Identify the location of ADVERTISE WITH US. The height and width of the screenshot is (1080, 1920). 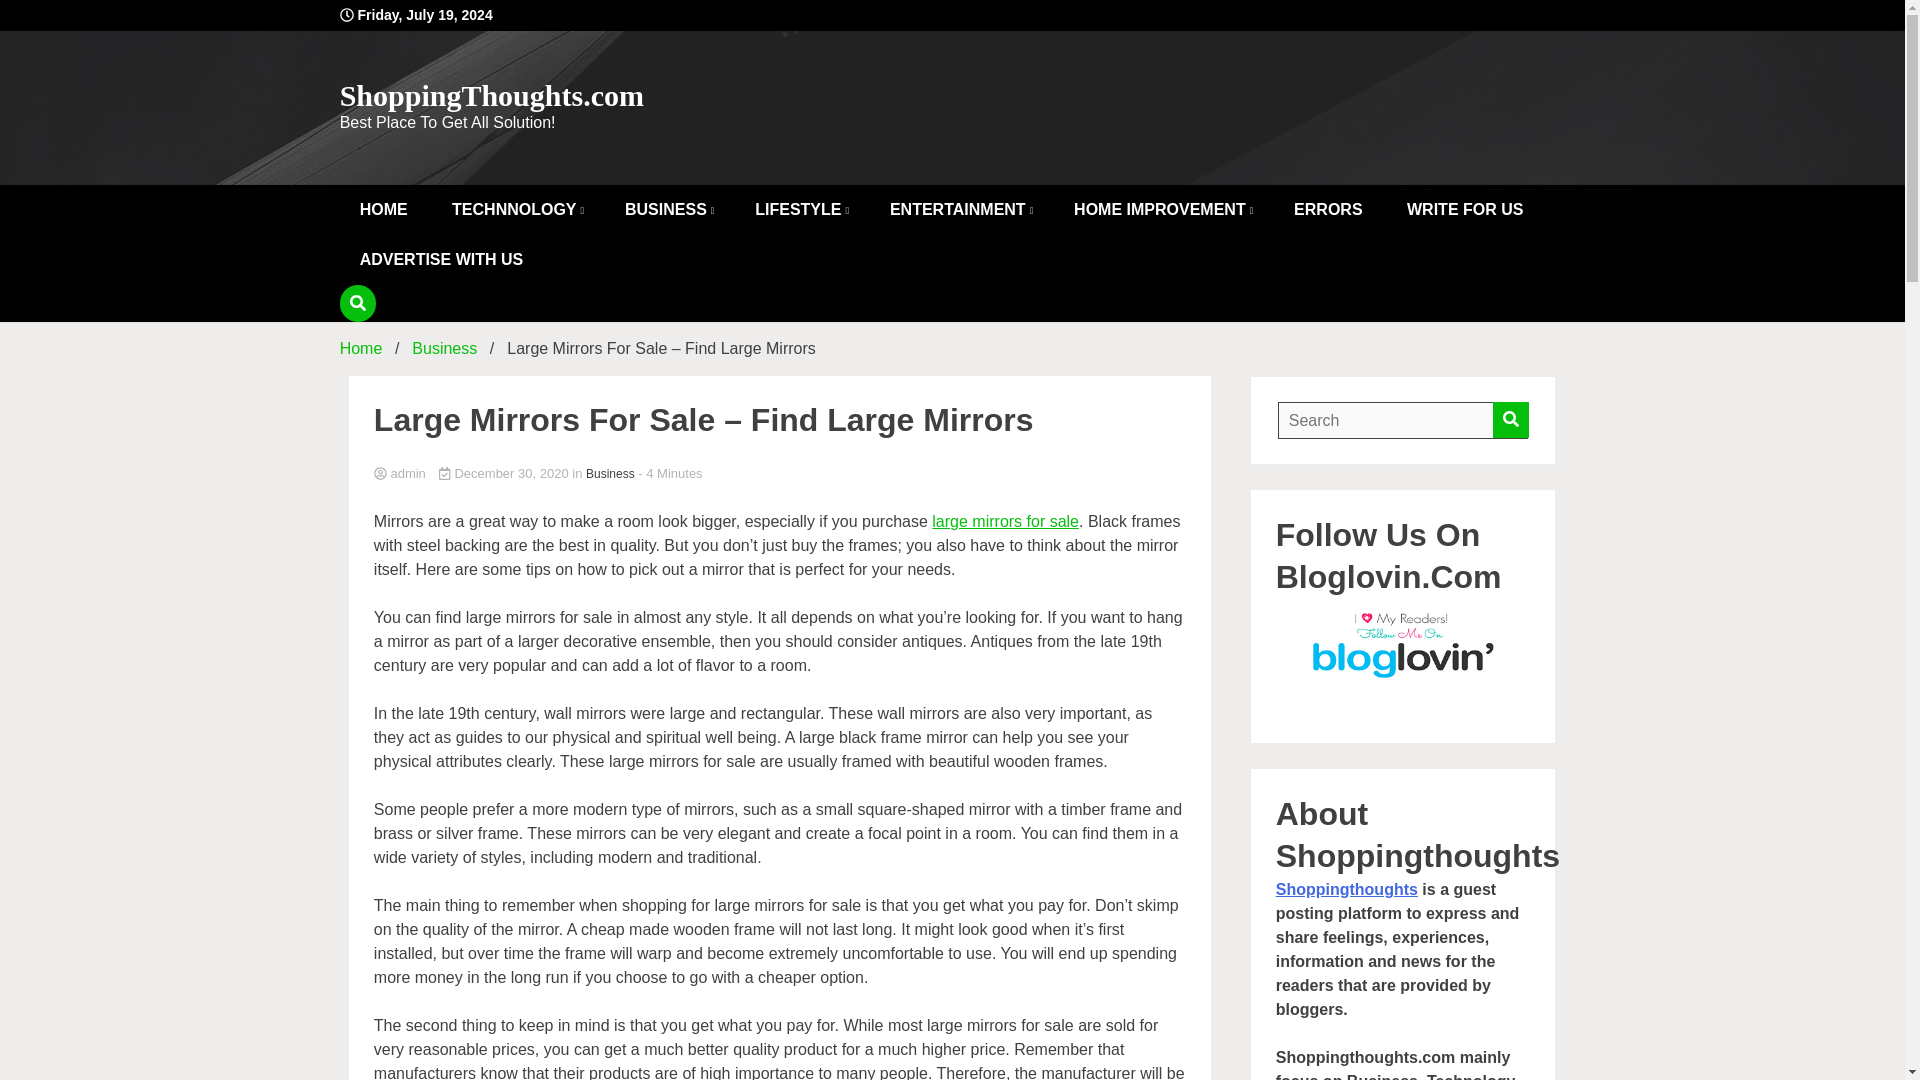
(441, 260).